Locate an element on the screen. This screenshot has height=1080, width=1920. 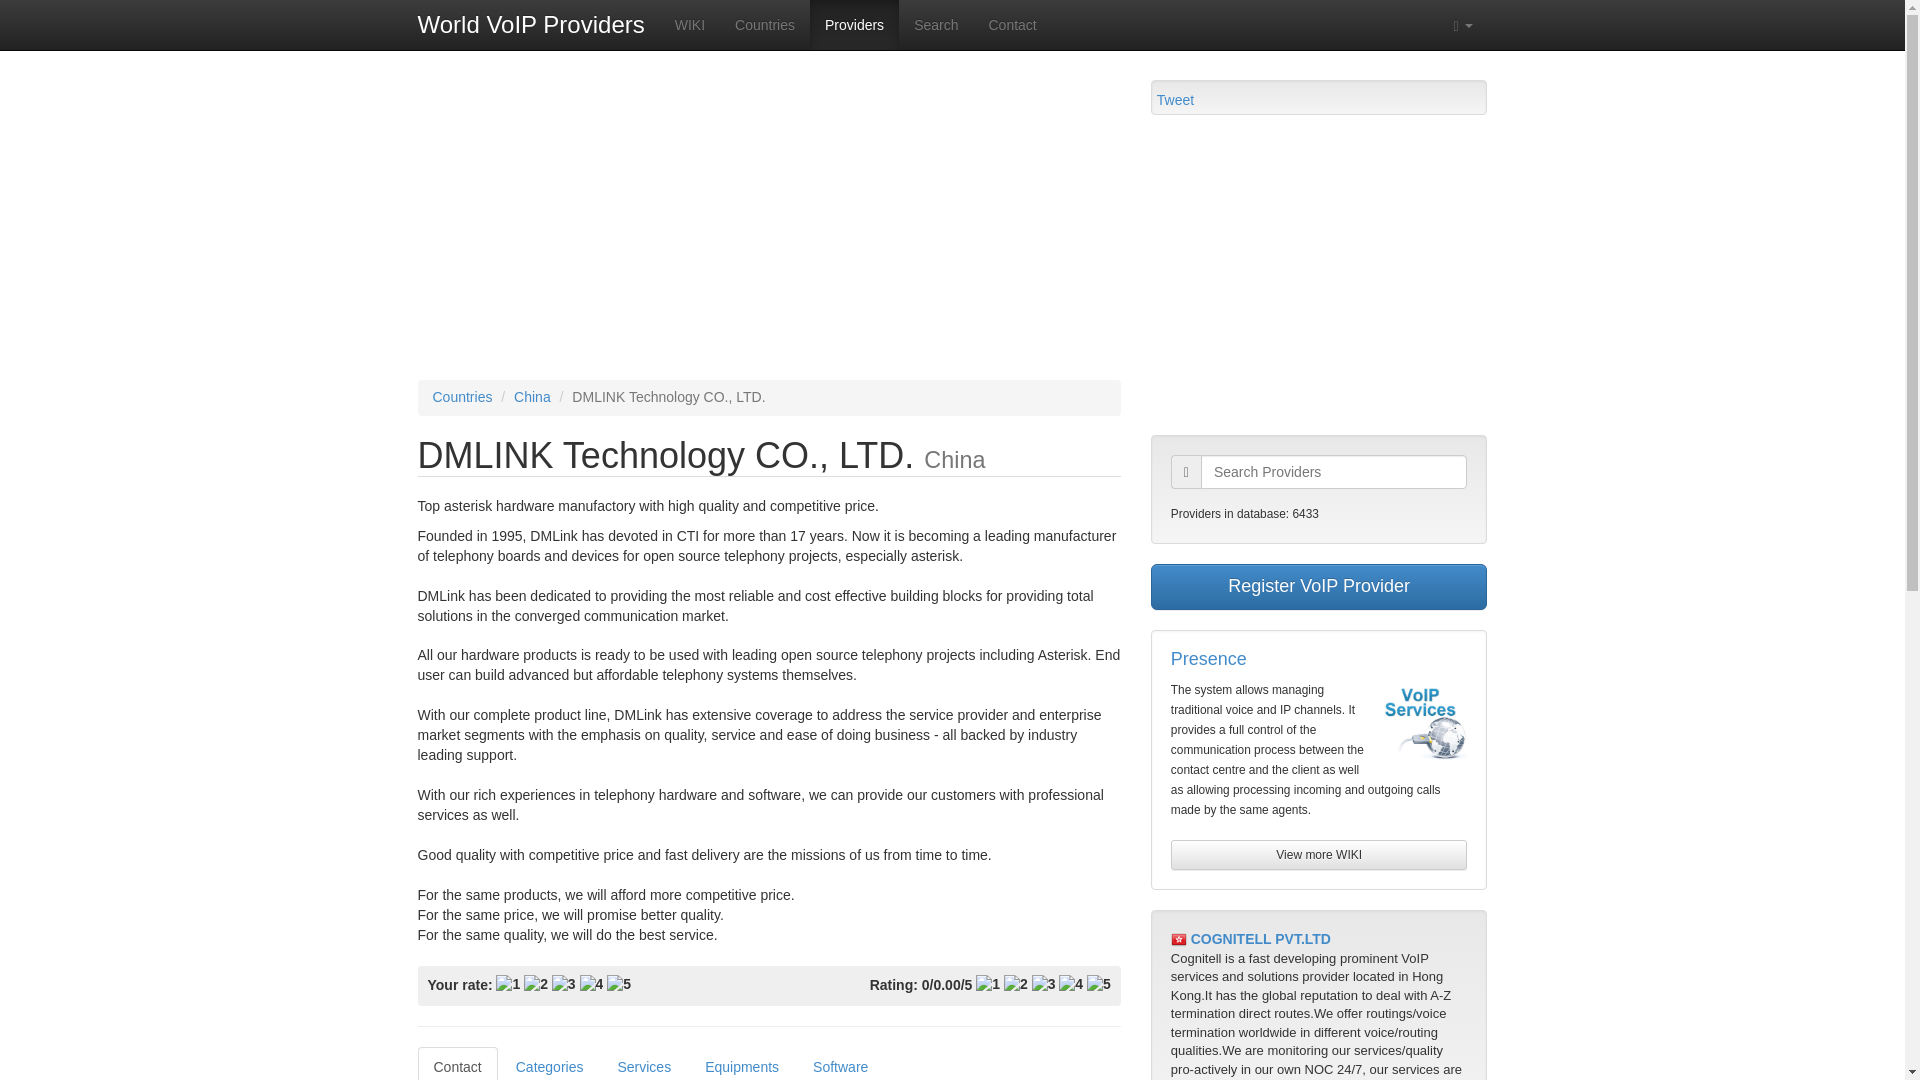
Categories is located at coordinates (549, 1063).